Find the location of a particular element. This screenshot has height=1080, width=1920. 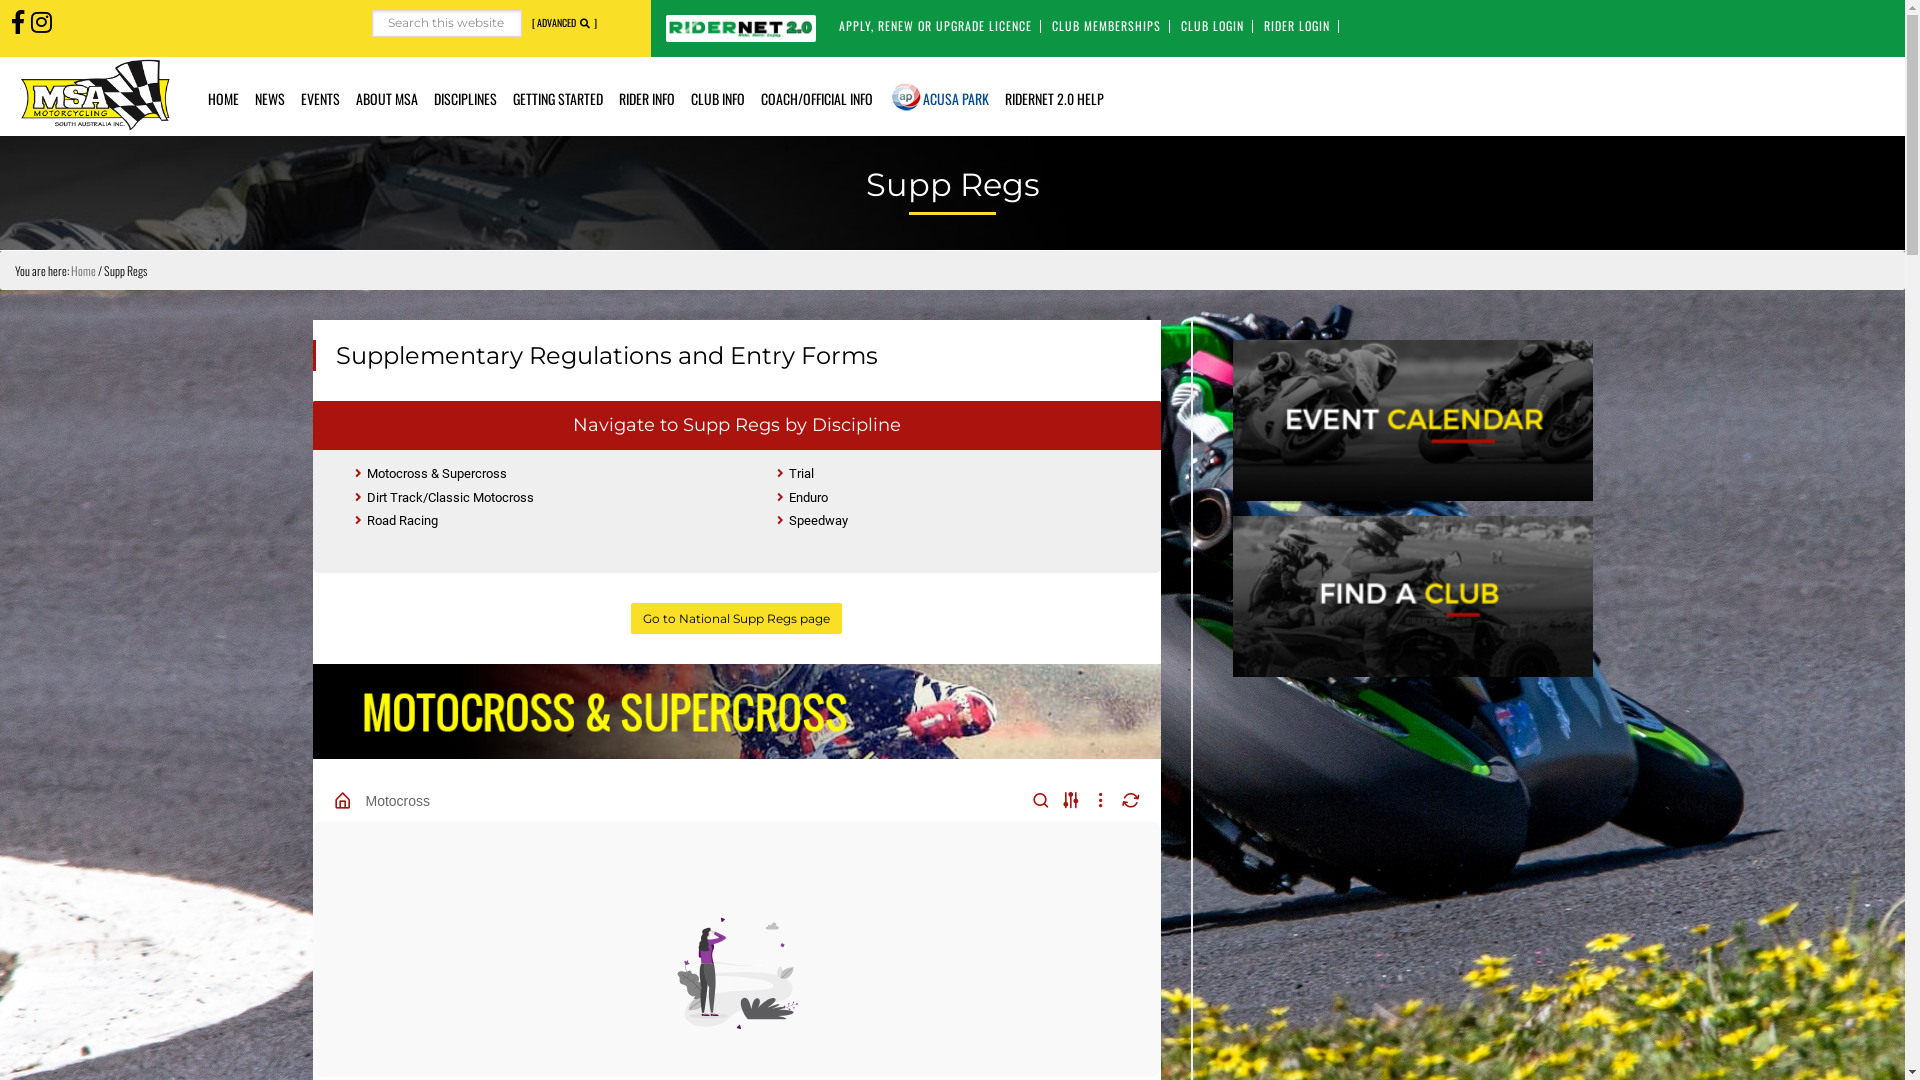

Motocross is located at coordinates (398, 801).